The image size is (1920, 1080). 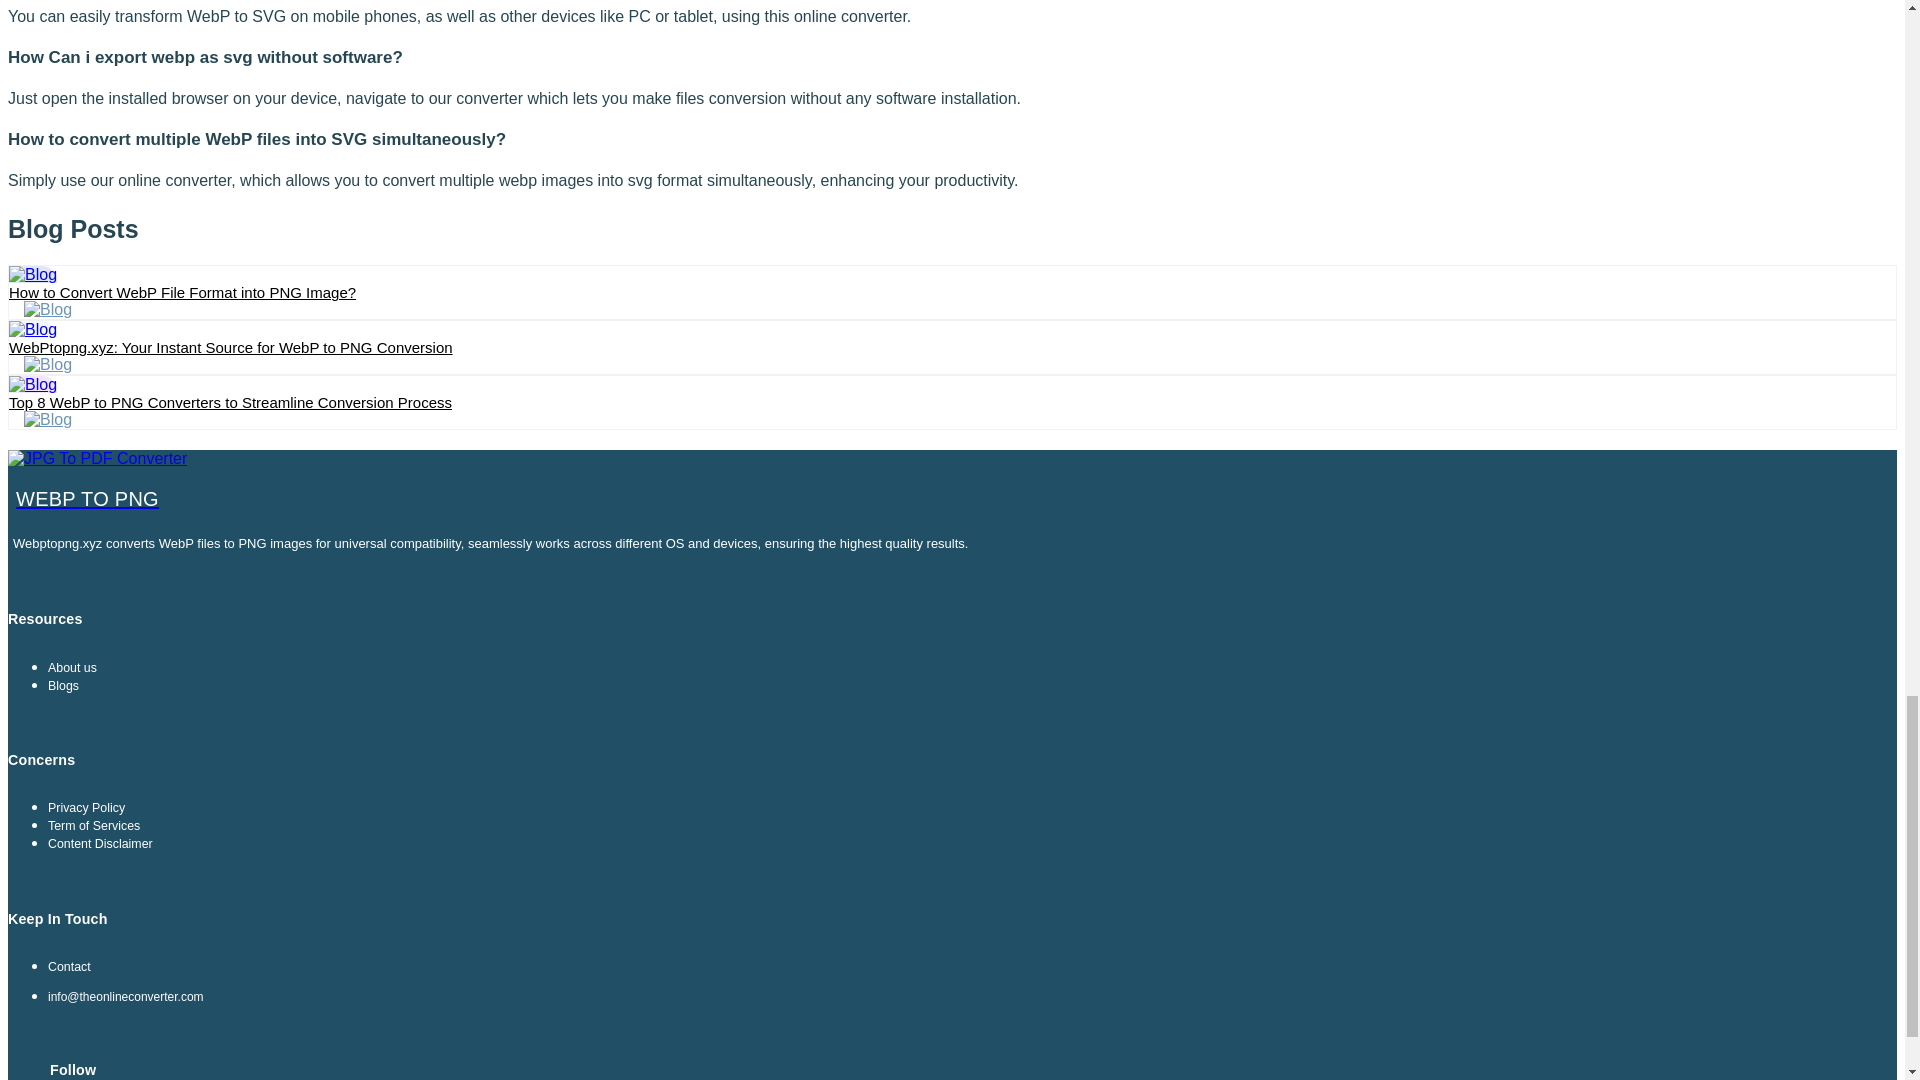 I want to click on Privacy Policy, so click(x=86, y=808).